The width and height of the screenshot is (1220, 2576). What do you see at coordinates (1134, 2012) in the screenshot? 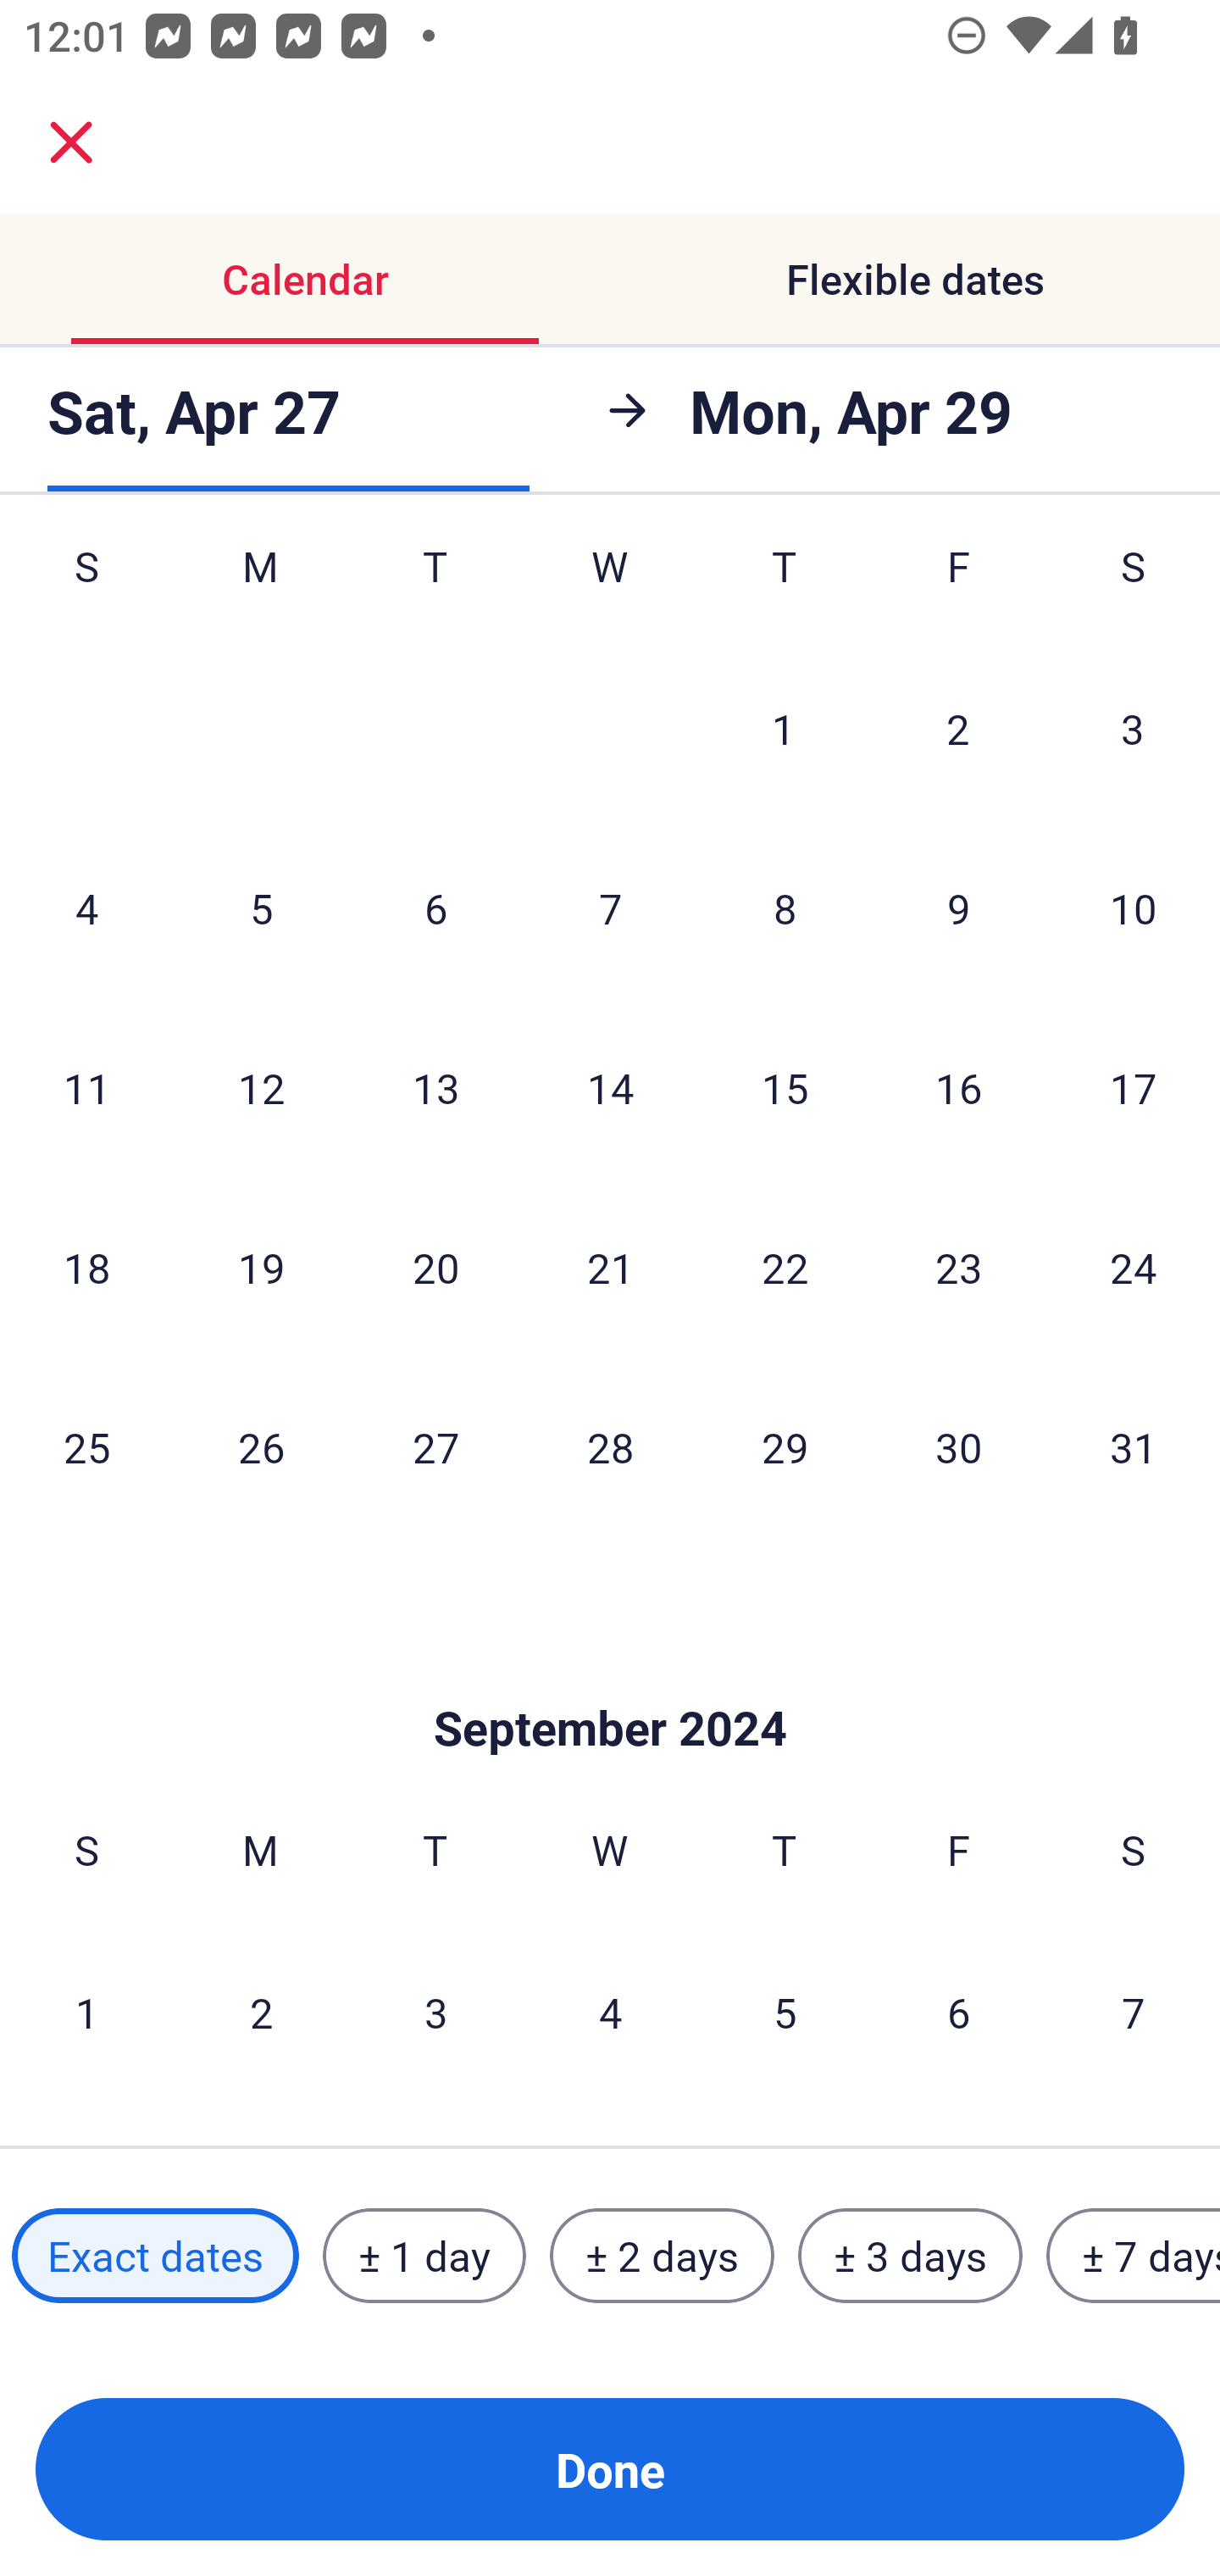
I see `7 Saturday, September 7, 2024` at bounding box center [1134, 2012].